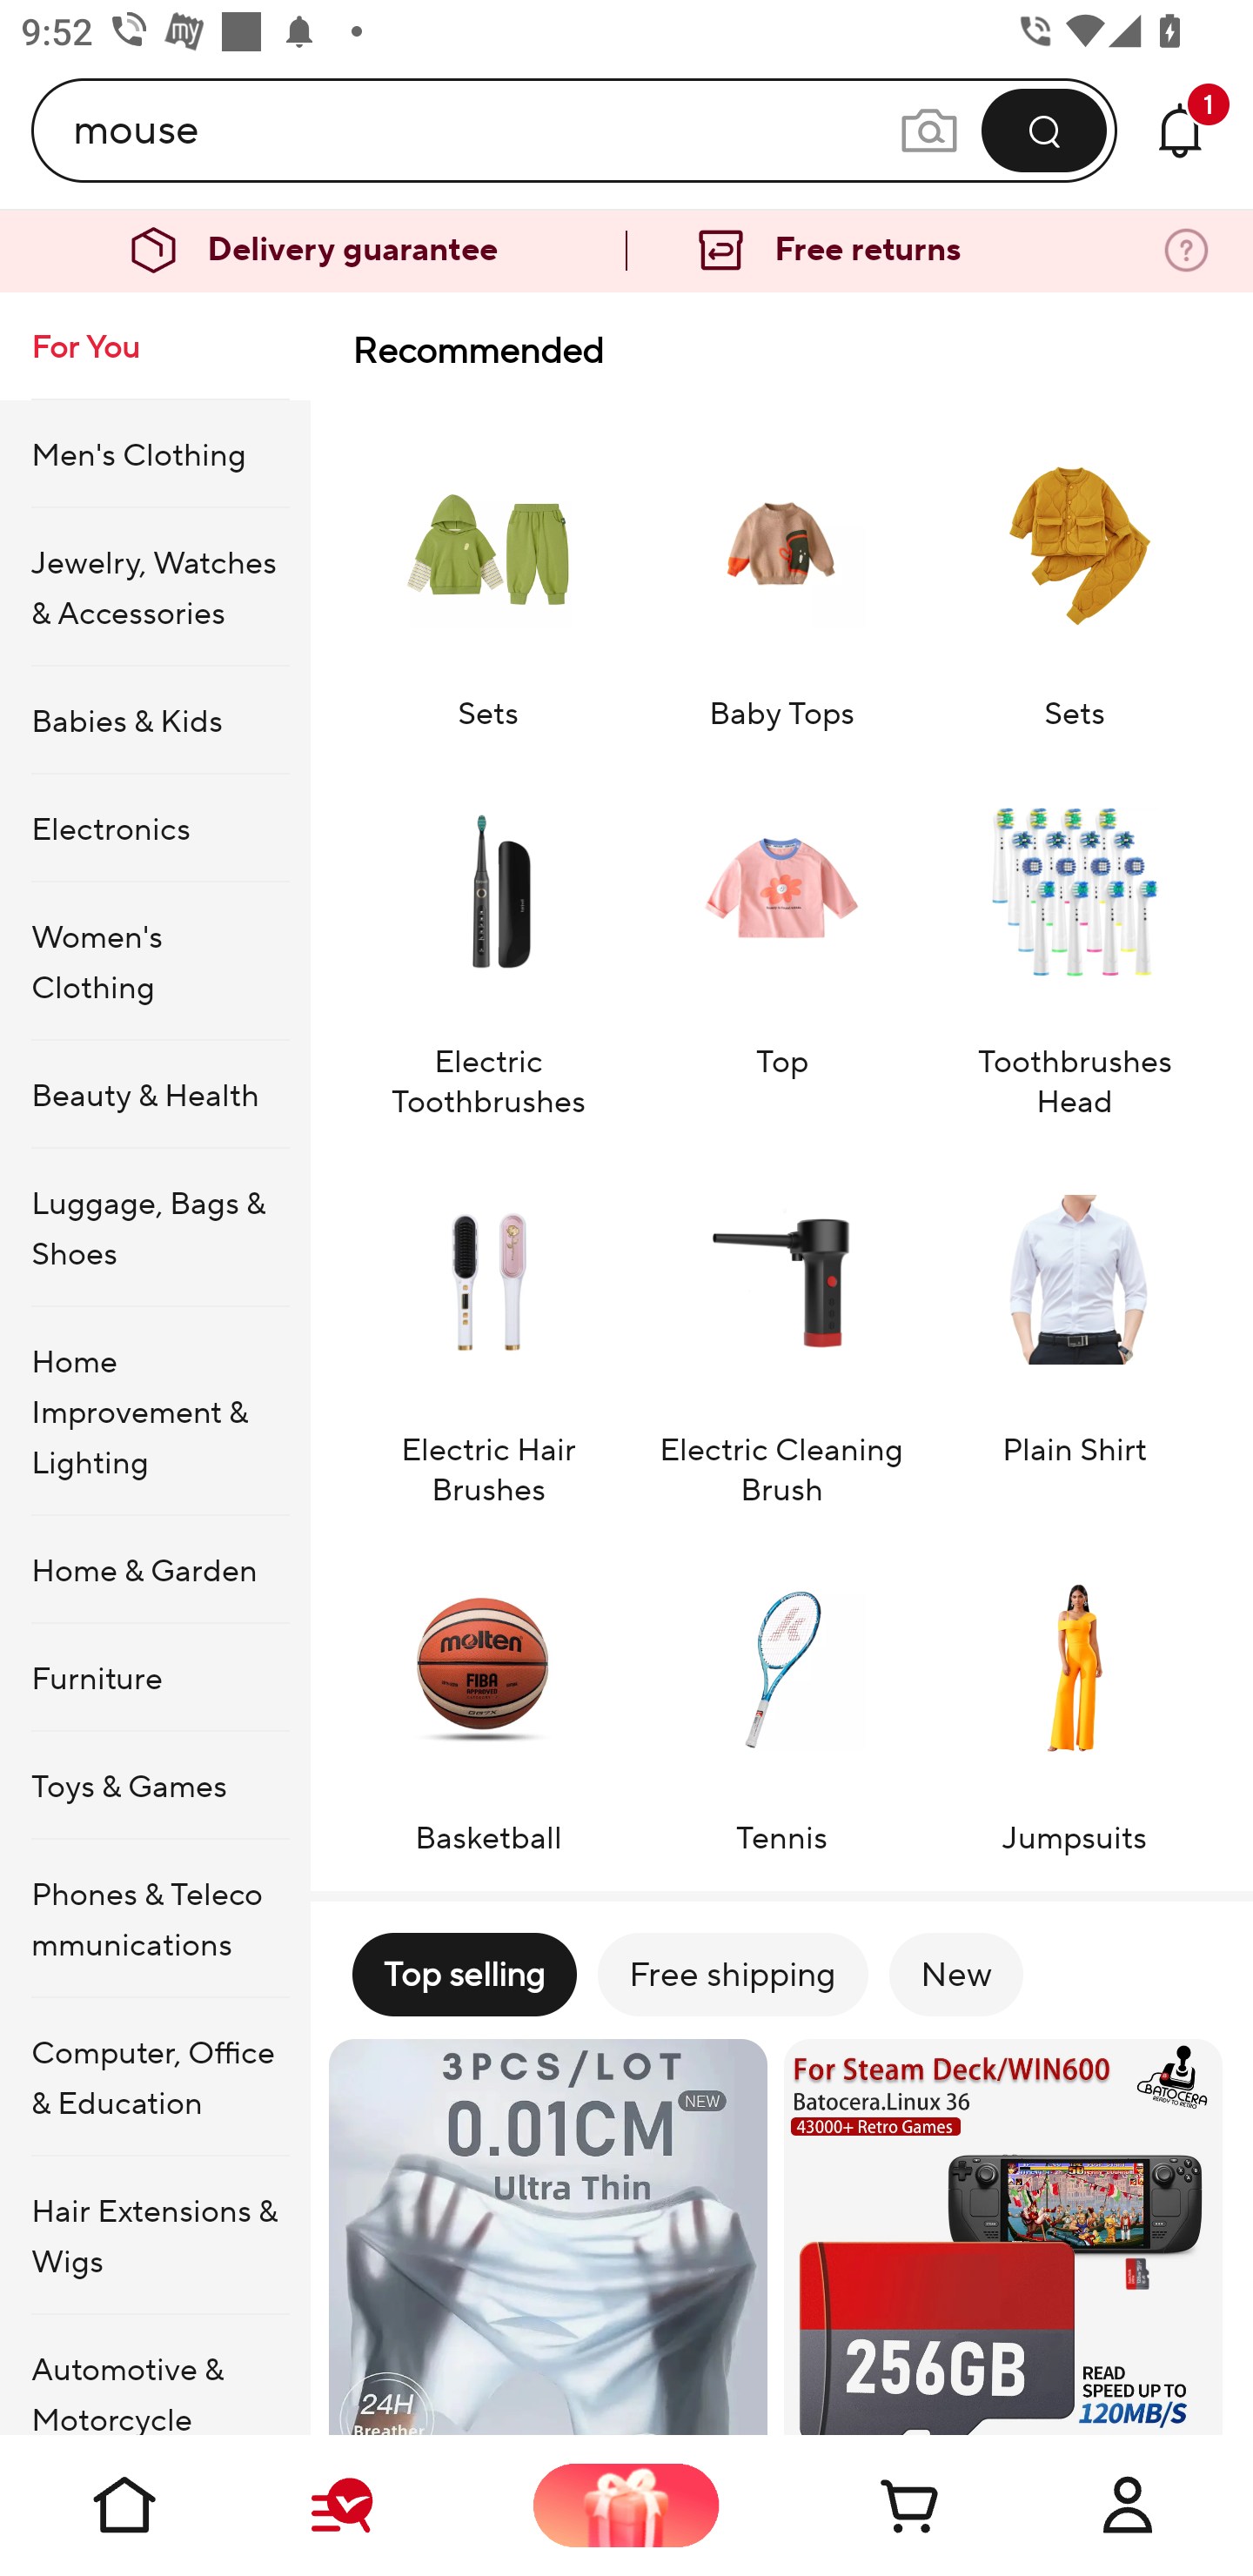 The width and height of the screenshot is (1253, 2576). What do you see at coordinates (781, 1328) in the screenshot?
I see `Electric Cleaning Brush` at bounding box center [781, 1328].